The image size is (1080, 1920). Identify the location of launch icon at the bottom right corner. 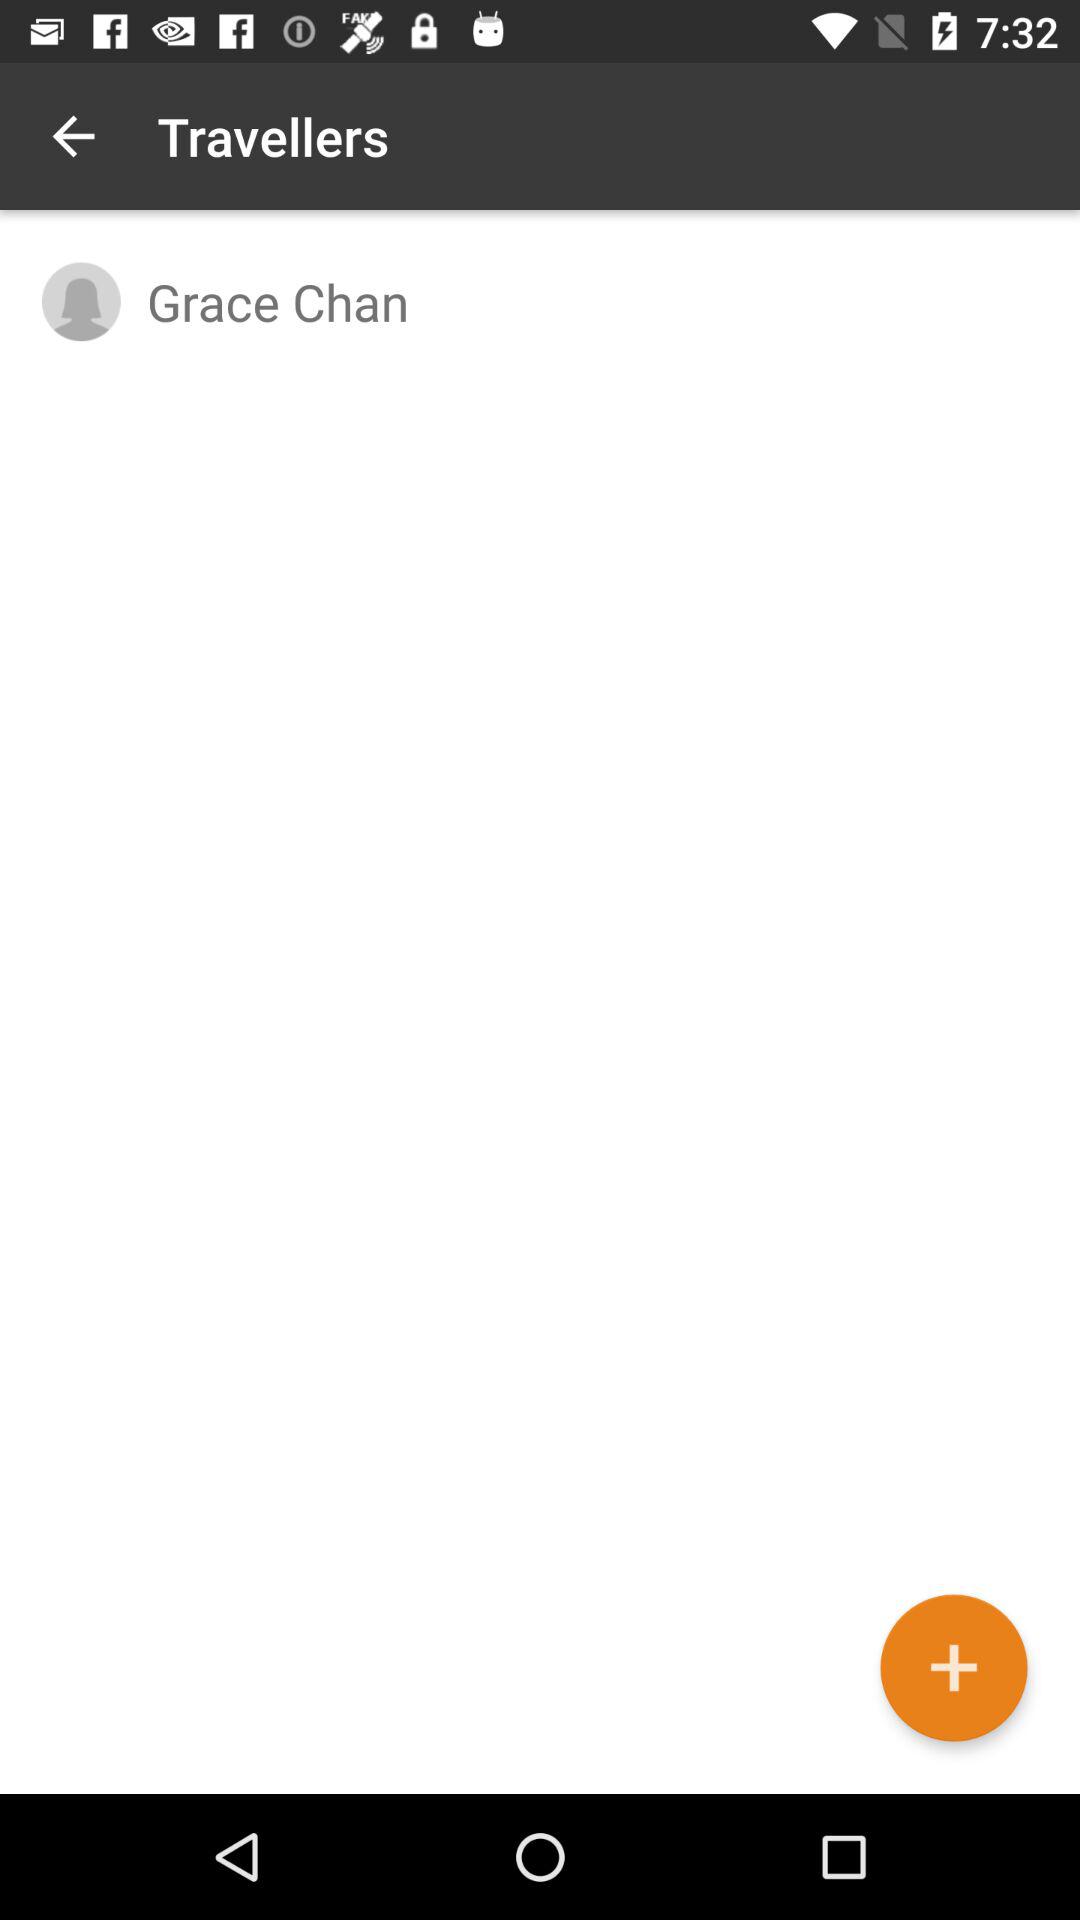
(954, 1668).